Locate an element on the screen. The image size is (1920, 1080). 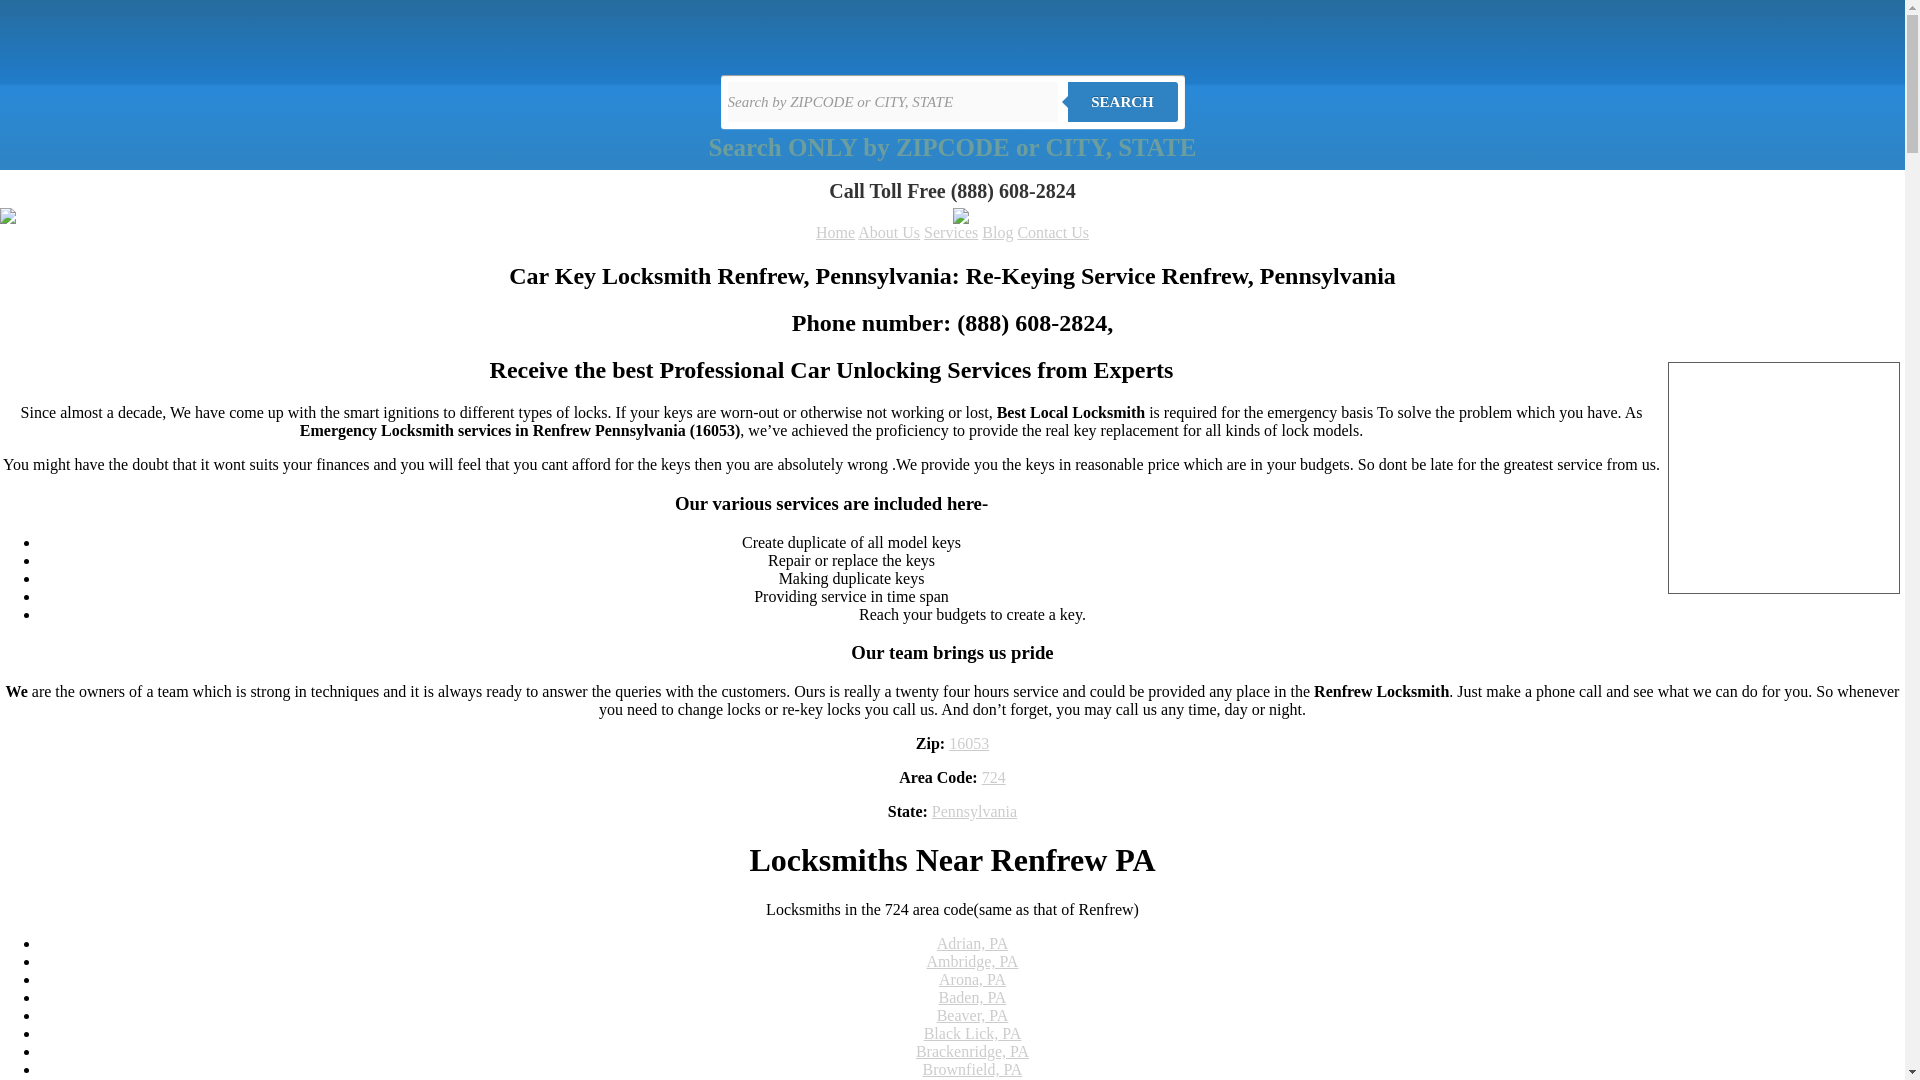
SEARCH is located at coordinates (1122, 102).